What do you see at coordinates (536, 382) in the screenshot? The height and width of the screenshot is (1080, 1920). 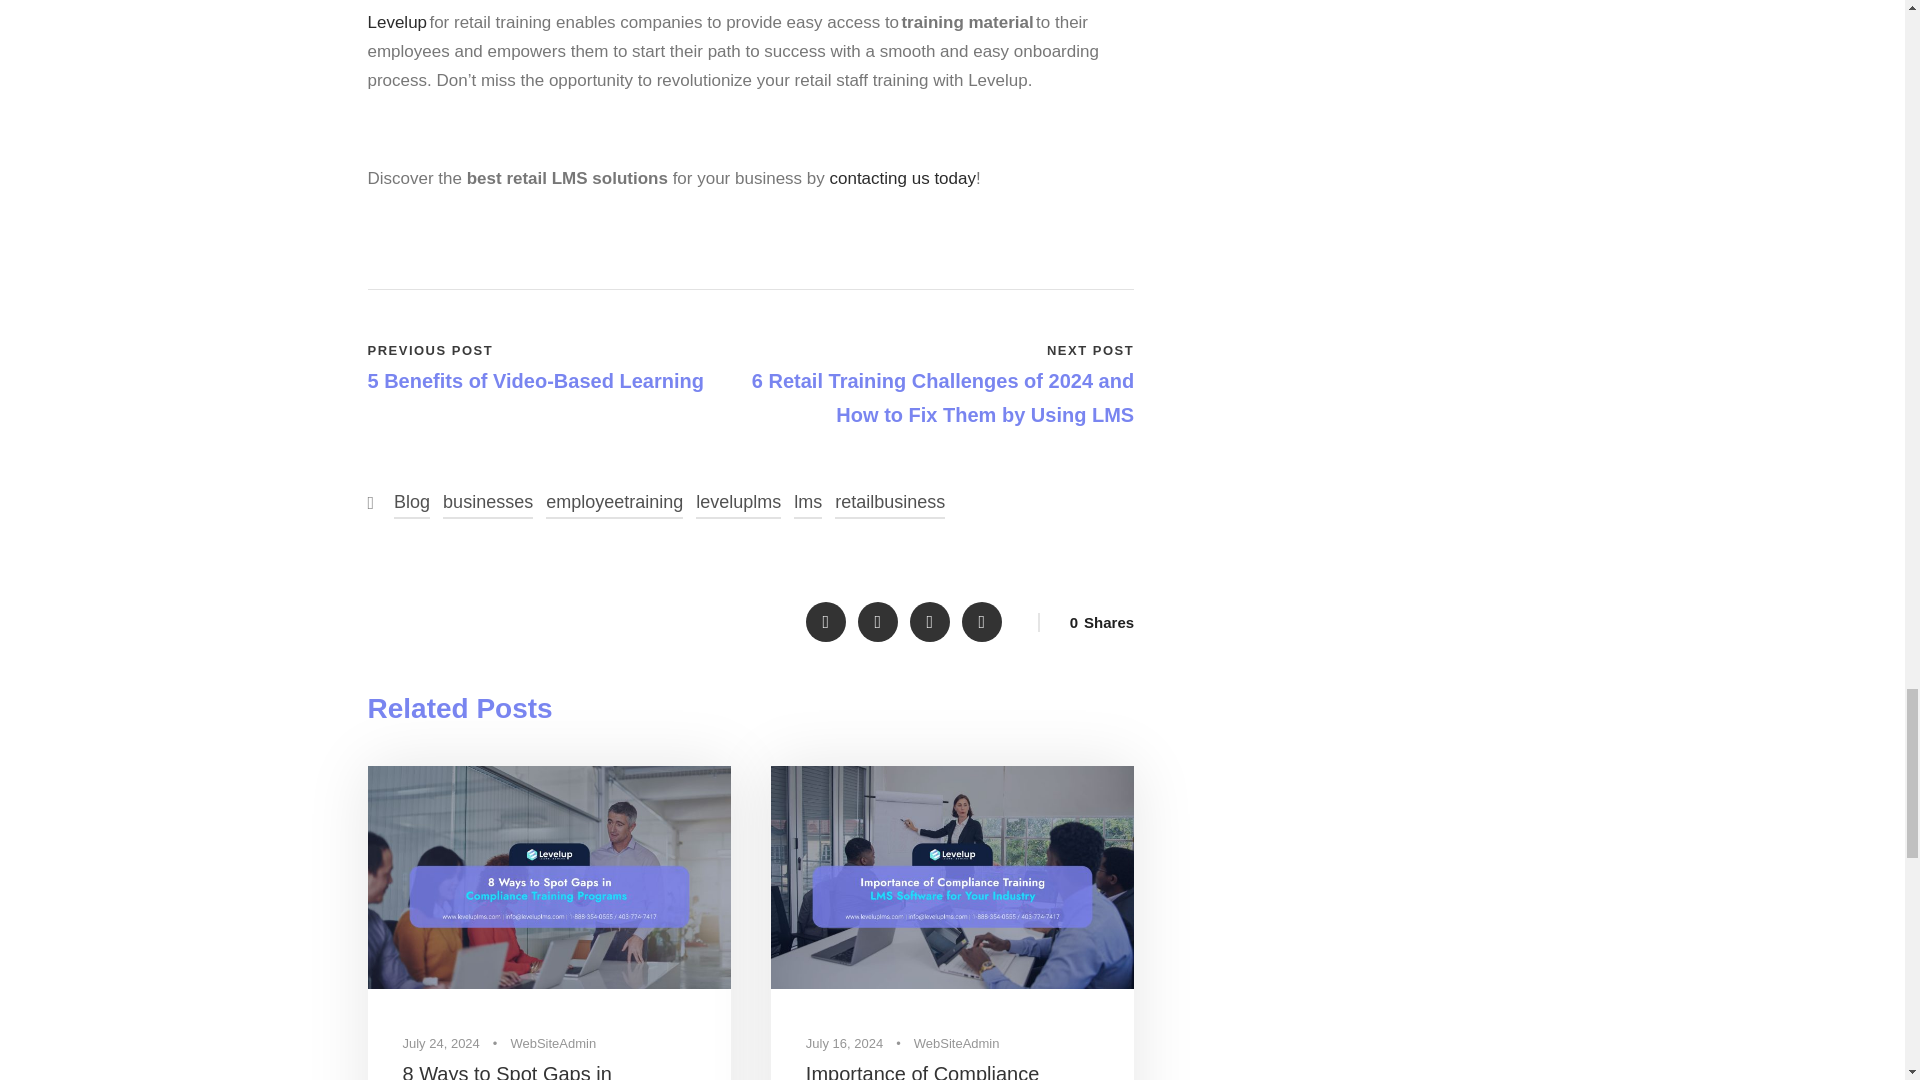 I see `5 Benefits of Video-Based Learning` at bounding box center [536, 382].